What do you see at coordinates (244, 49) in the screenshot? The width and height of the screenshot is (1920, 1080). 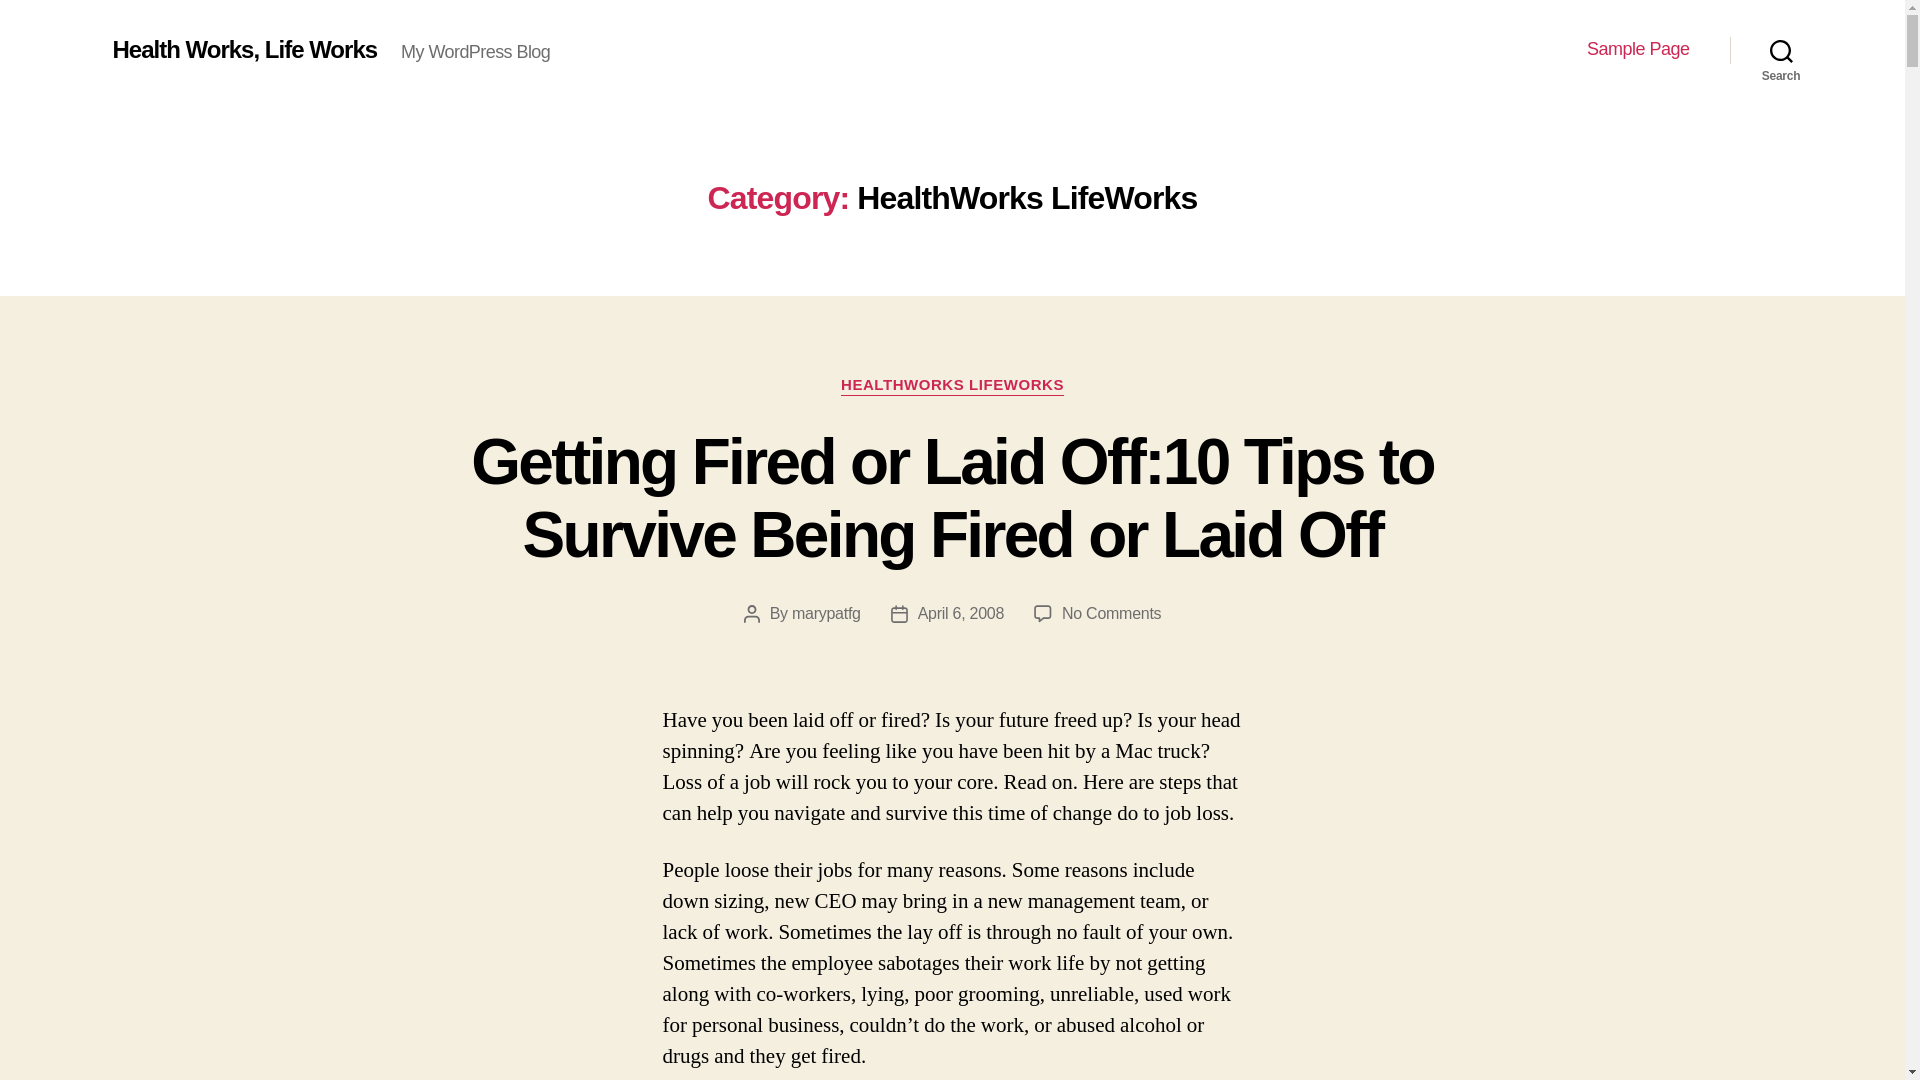 I see `Health Works, Life Works` at bounding box center [244, 49].